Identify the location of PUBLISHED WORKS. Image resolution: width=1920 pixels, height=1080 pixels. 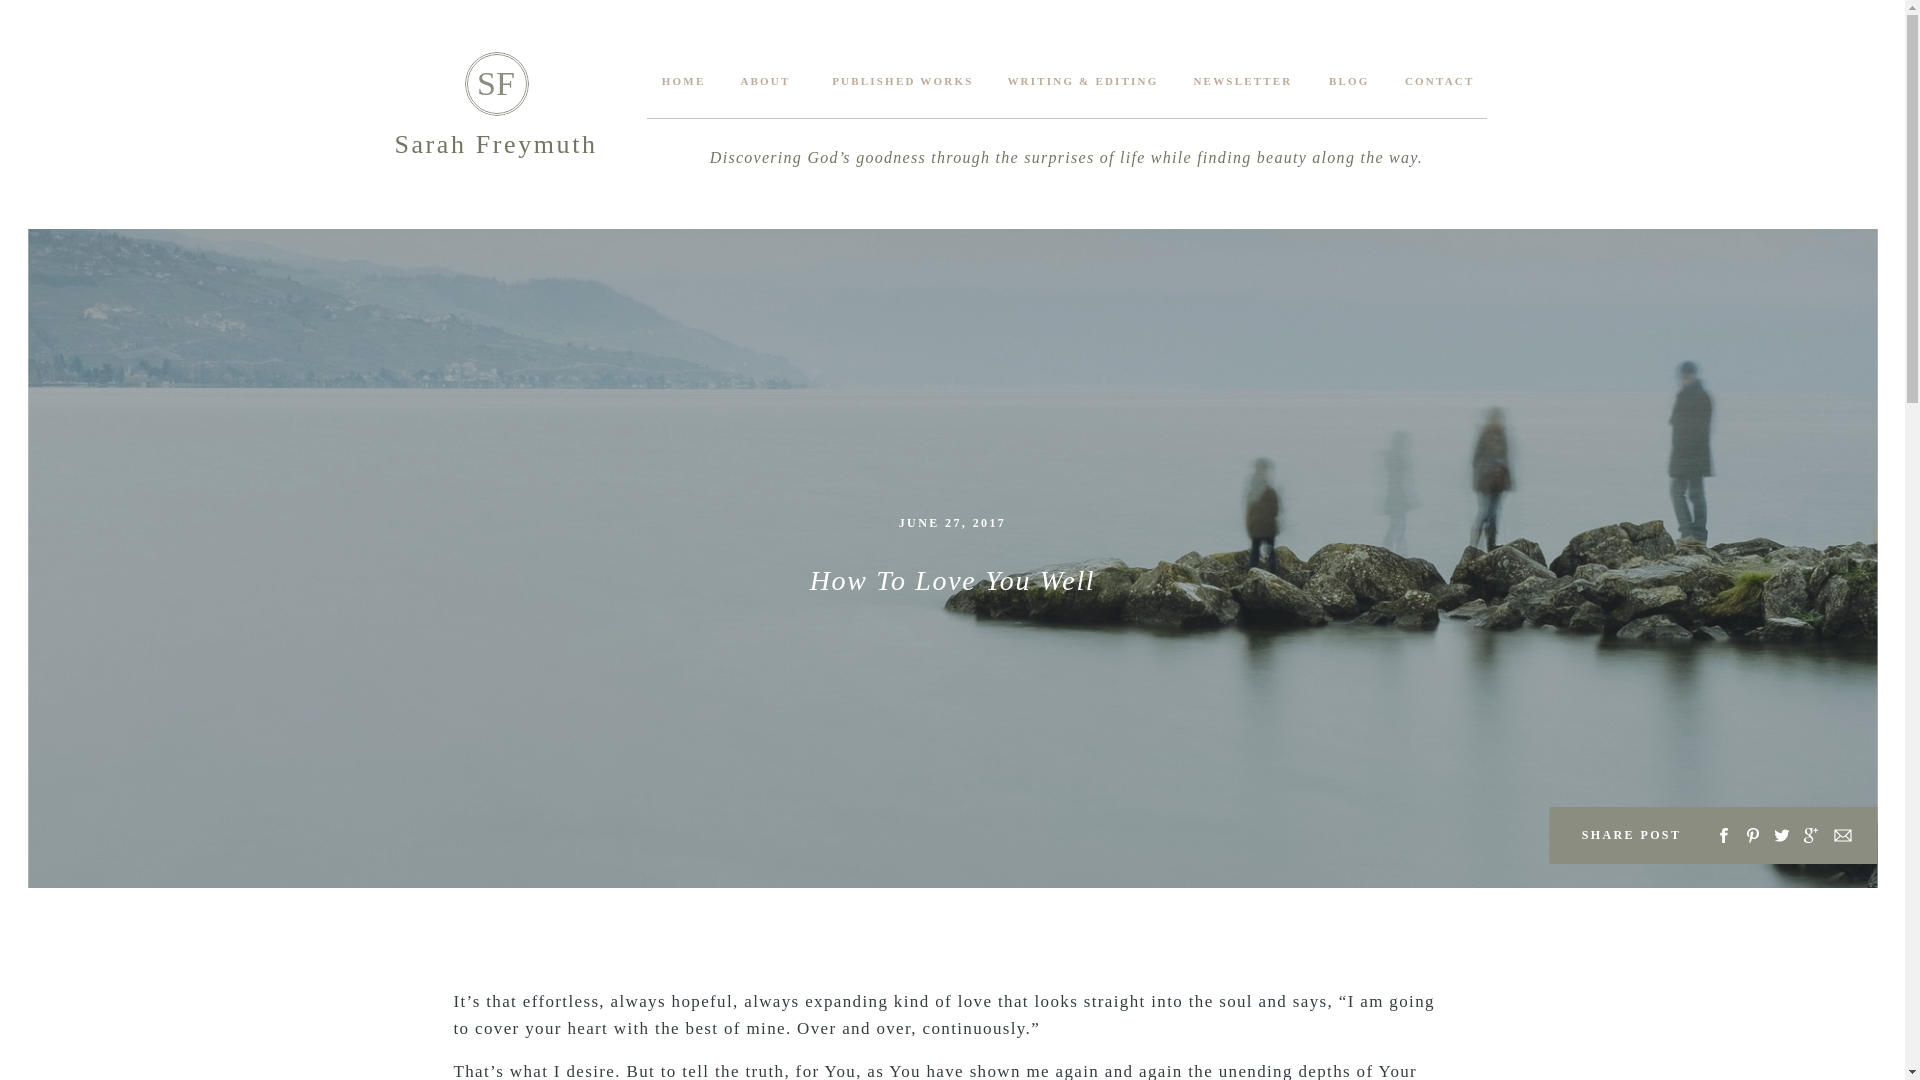
(898, 81).